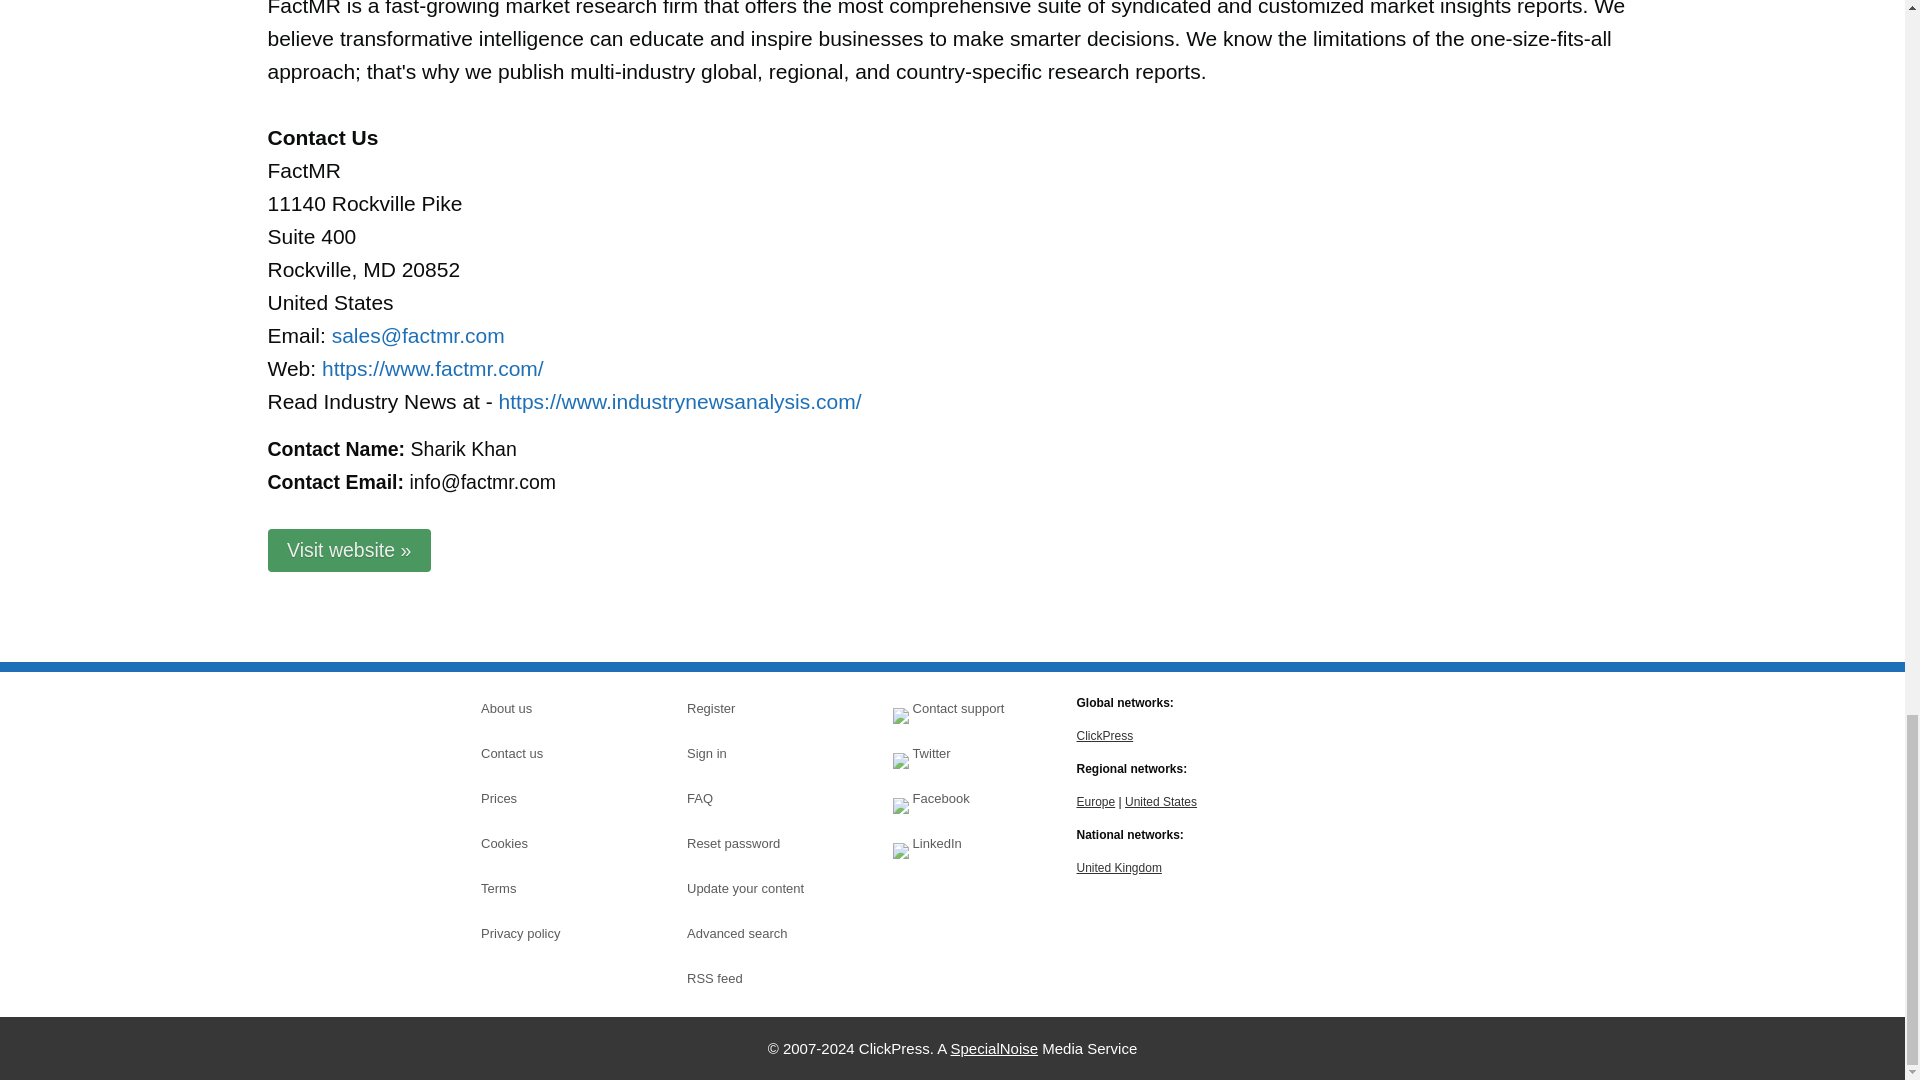 Image resolution: width=1920 pixels, height=1080 pixels. What do you see at coordinates (550, 844) in the screenshot?
I see `Cookies` at bounding box center [550, 844].